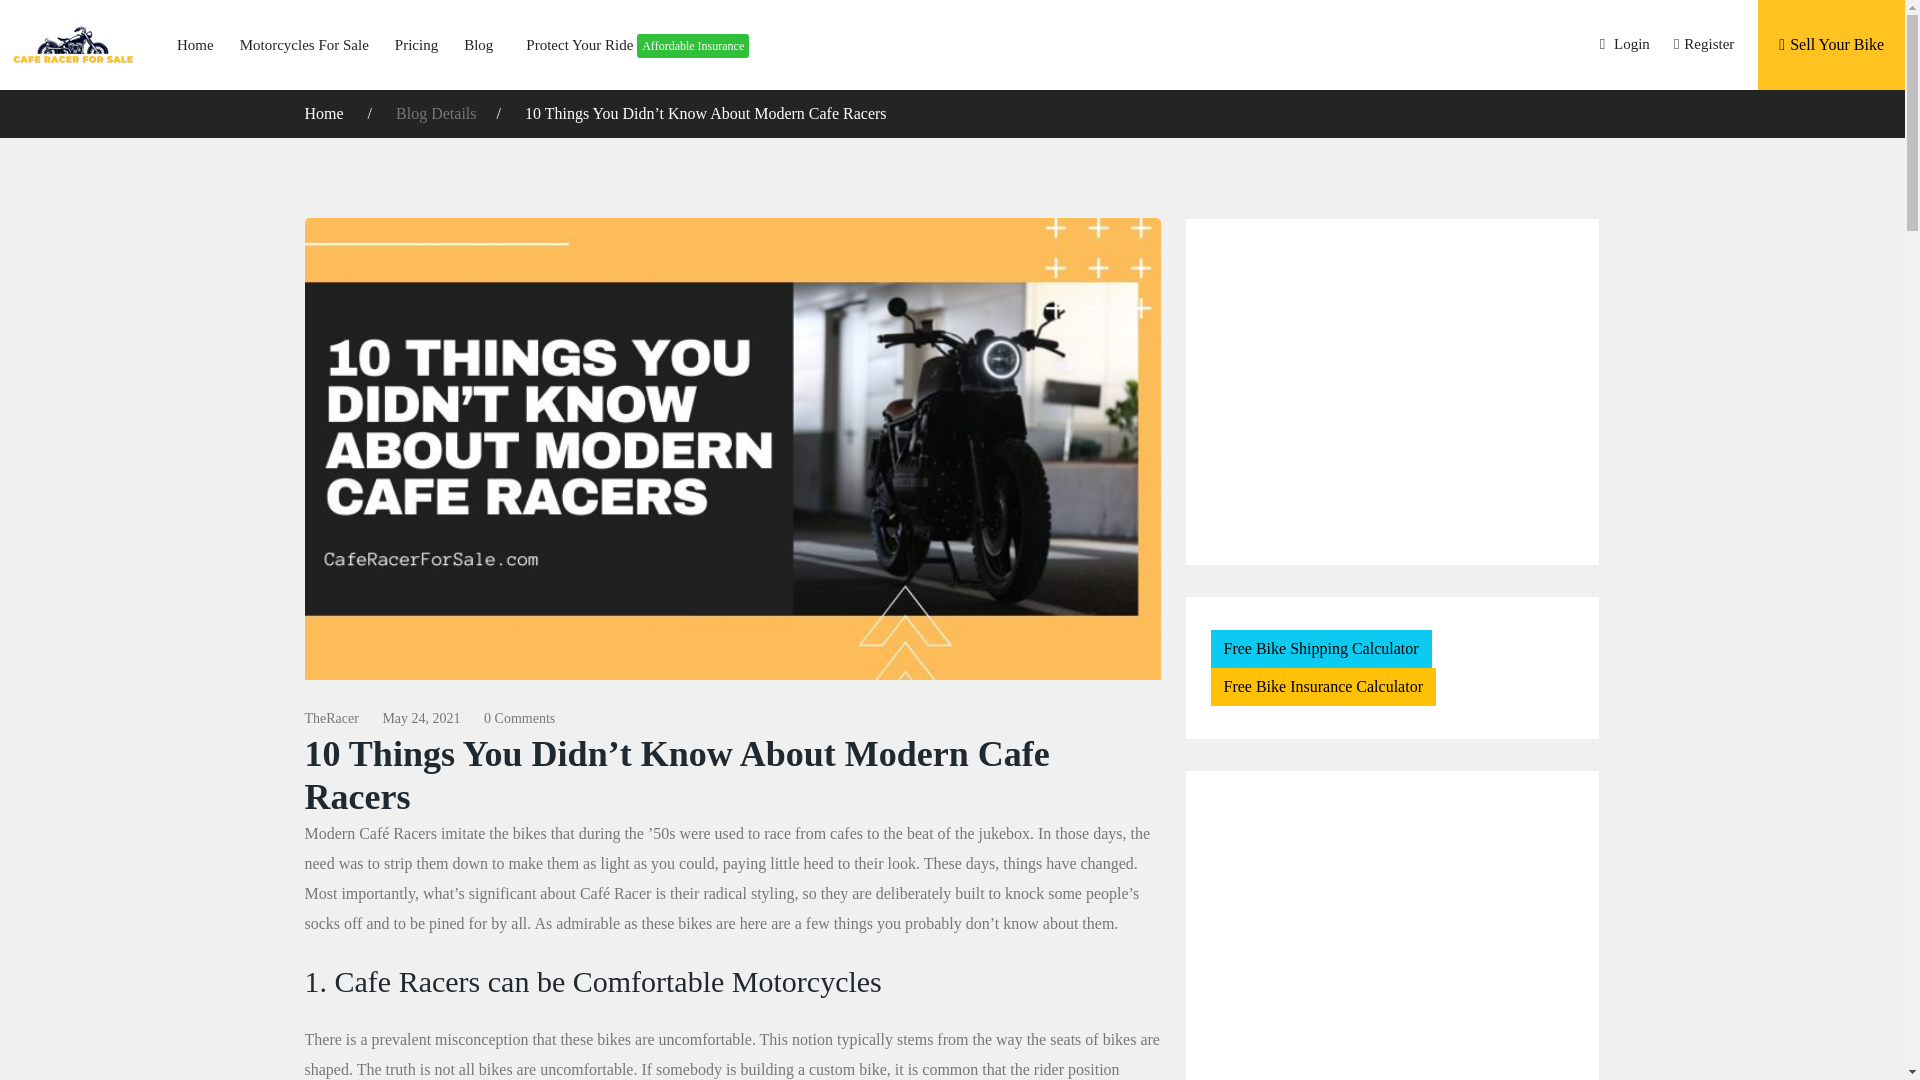 This screenshot has height=1080, width=1920. I want to click on Motorcycles For Sale, so click(304, 44).